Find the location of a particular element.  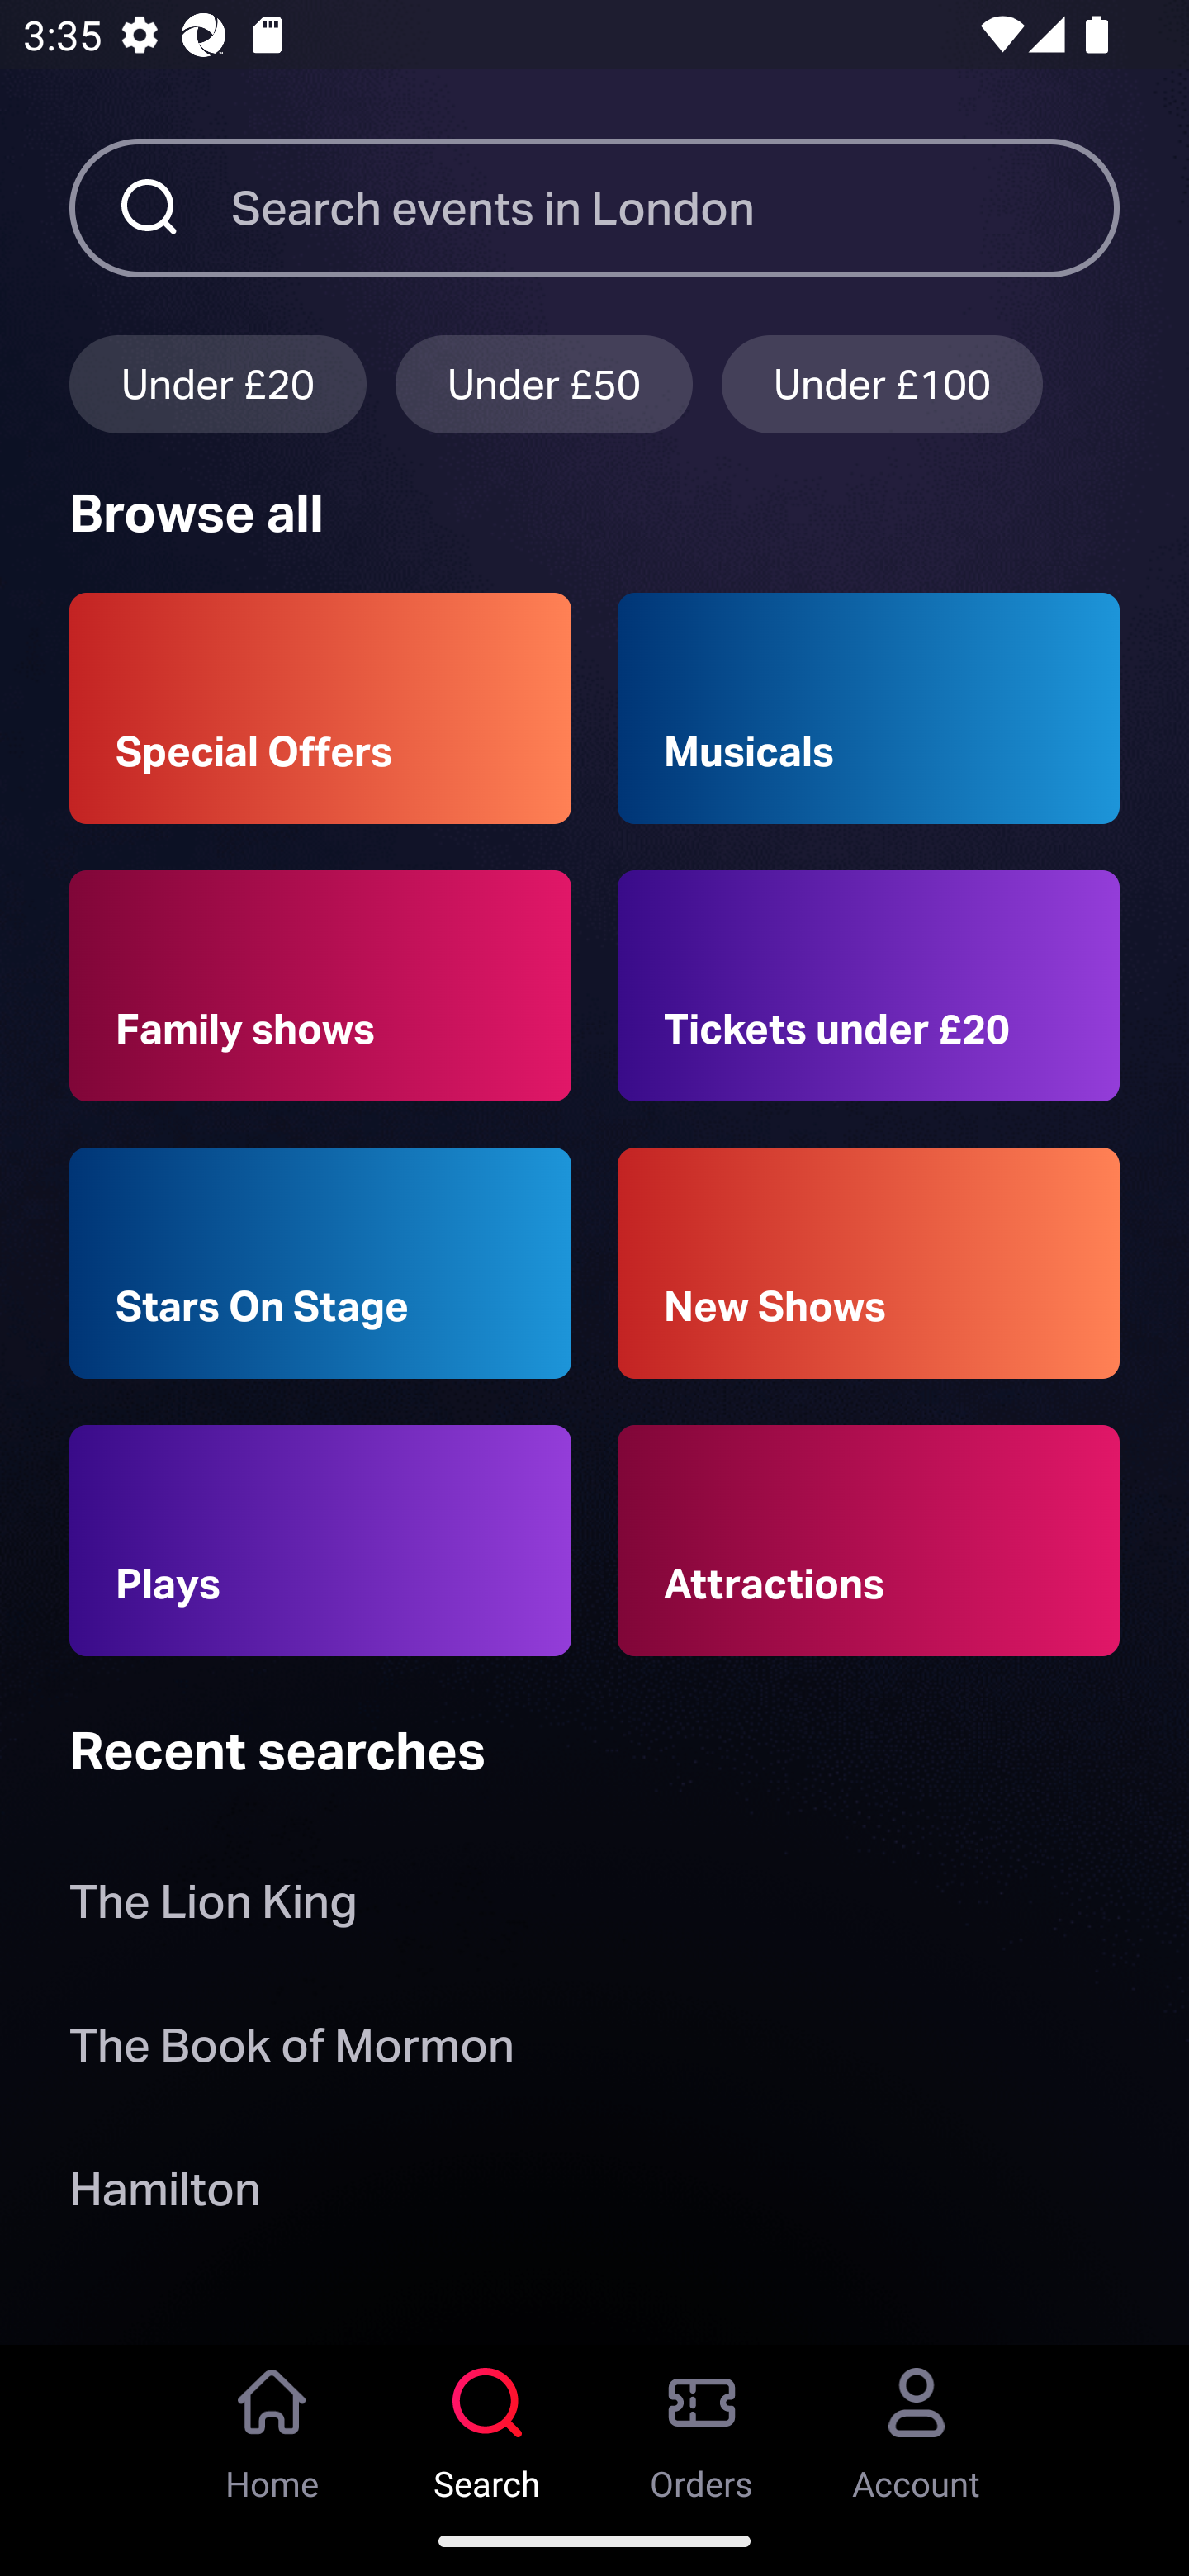

Under £20 is located at coordinates (217, 383).